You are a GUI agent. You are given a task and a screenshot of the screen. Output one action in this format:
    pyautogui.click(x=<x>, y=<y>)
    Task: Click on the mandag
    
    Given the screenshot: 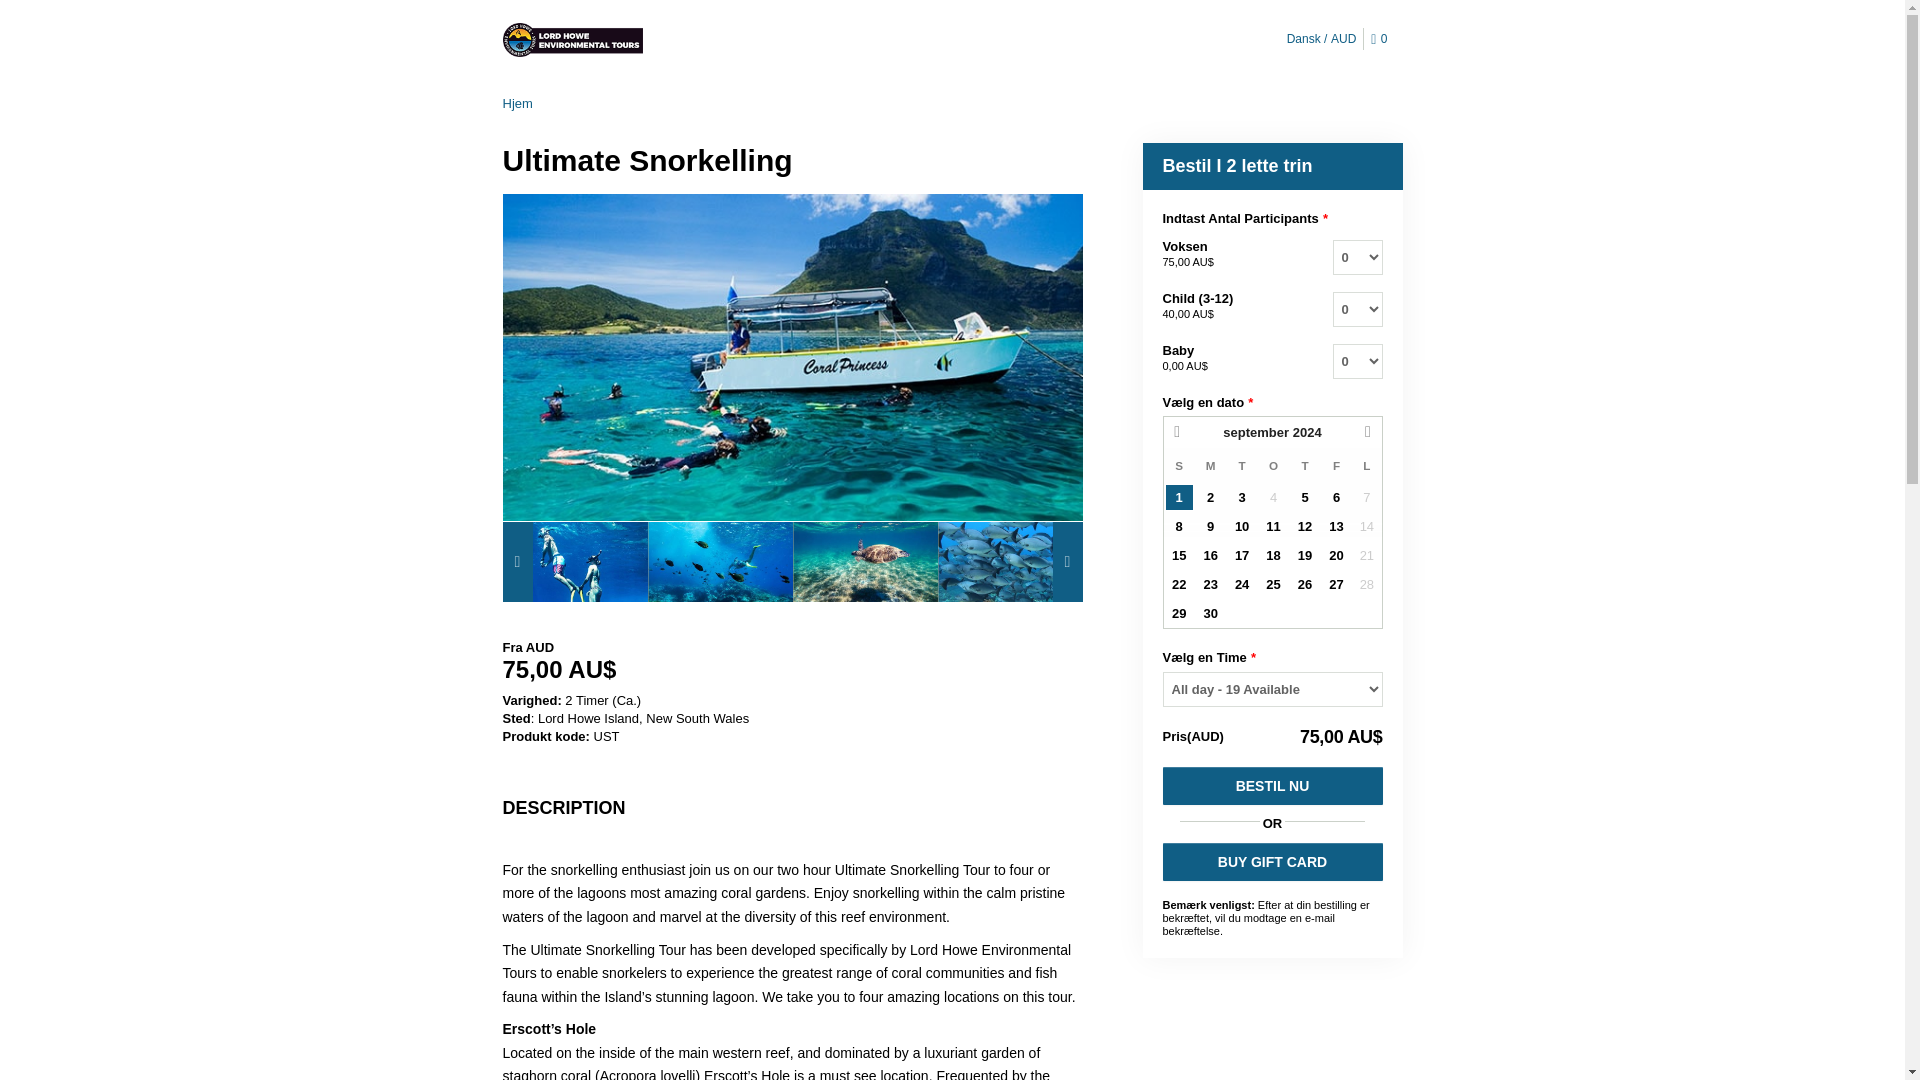 What is the action you would take?
    pyautogui.click(x=1210, y=465)
    